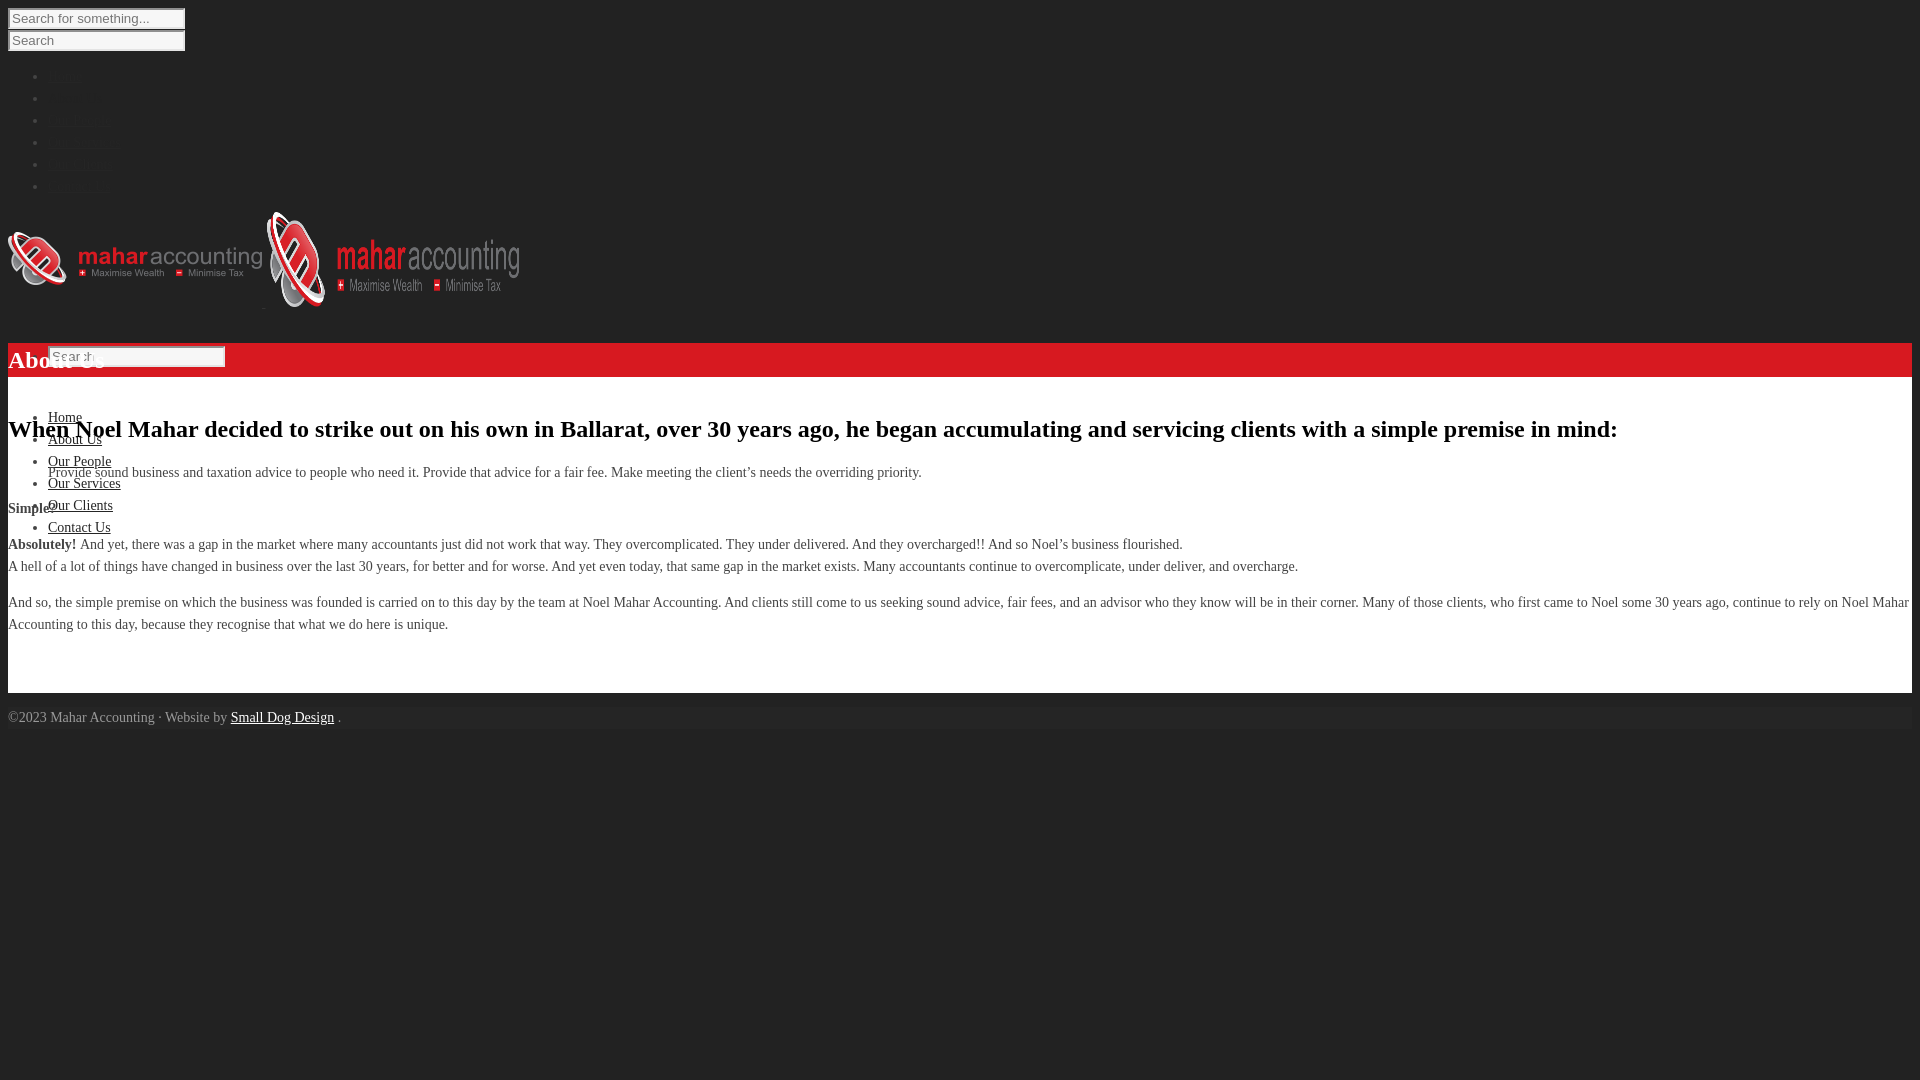  What do you see at coordinates (80, 462) in the screenshot?
I see `Our People` at bounding box center [80, 462].